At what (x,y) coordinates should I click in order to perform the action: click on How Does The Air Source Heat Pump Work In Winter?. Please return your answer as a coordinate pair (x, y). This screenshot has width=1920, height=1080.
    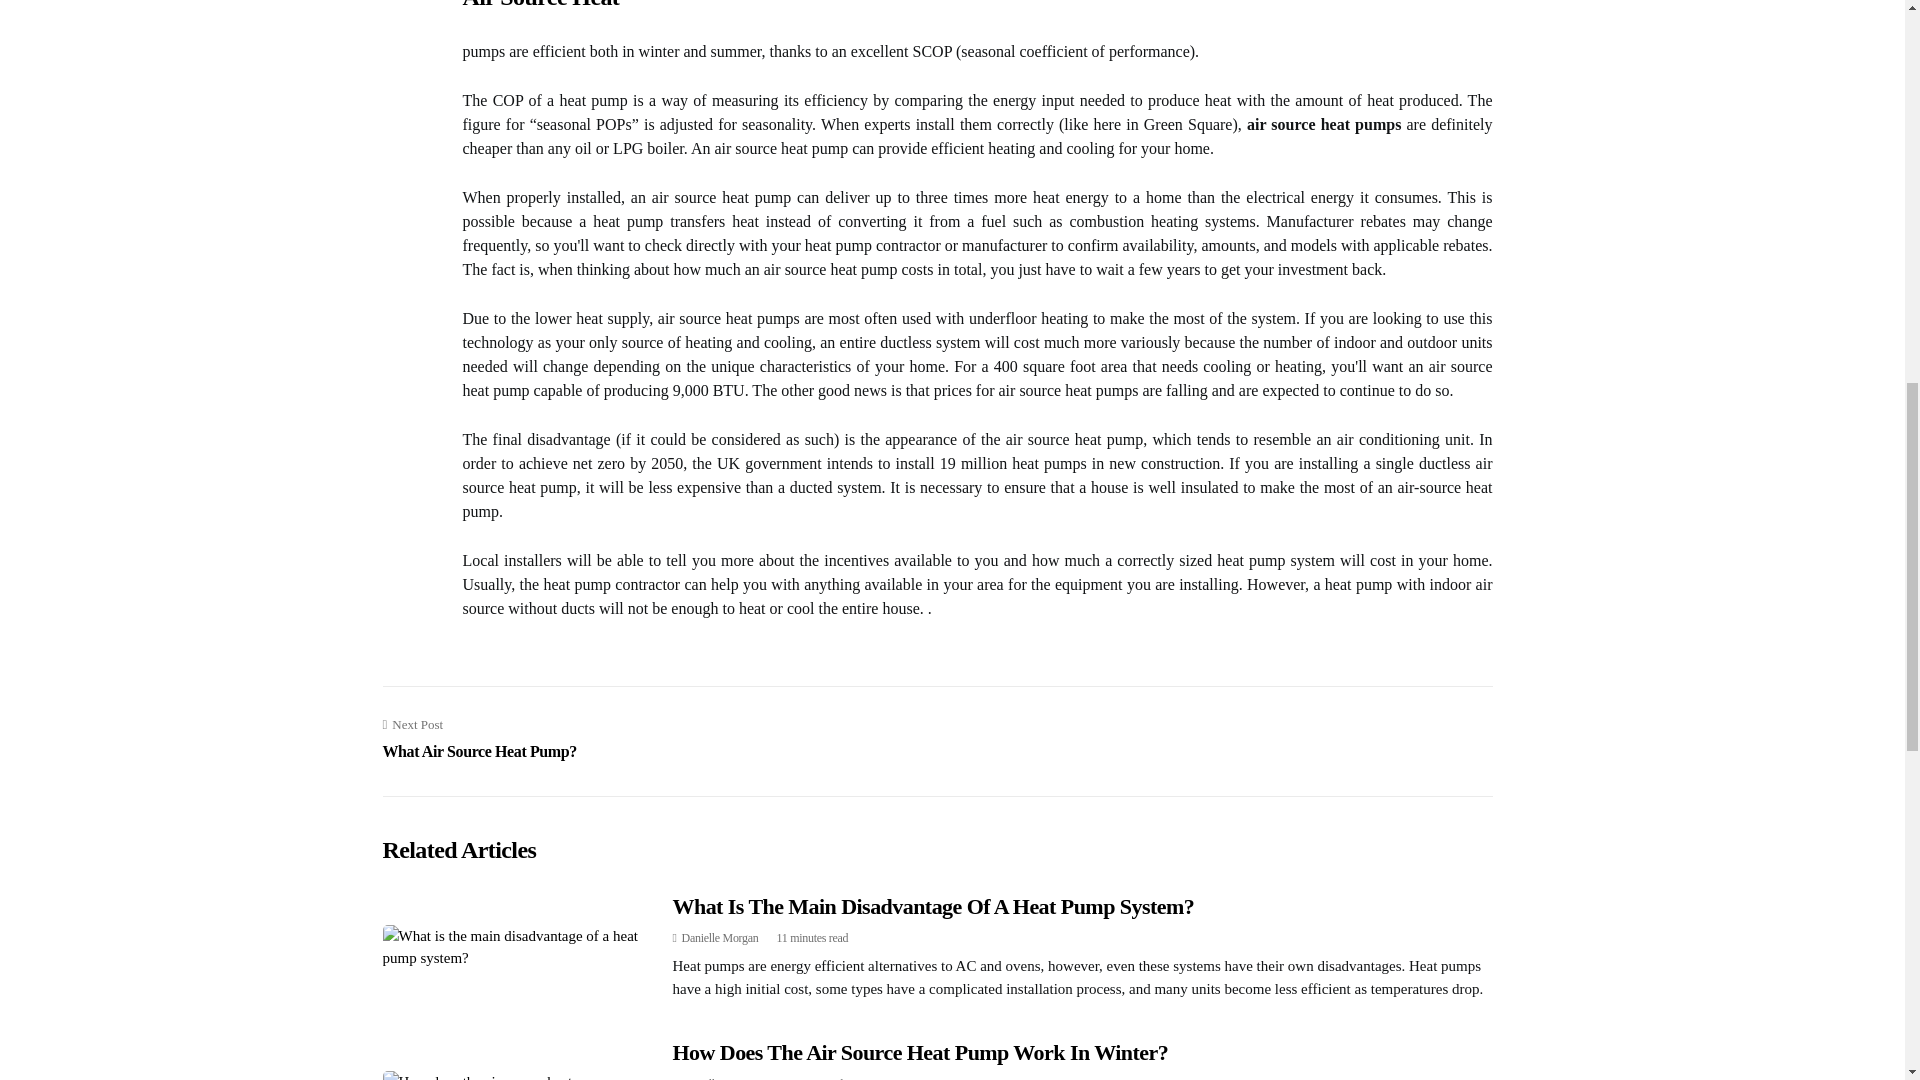
    Looking at the image, I should click on (920, 1052).